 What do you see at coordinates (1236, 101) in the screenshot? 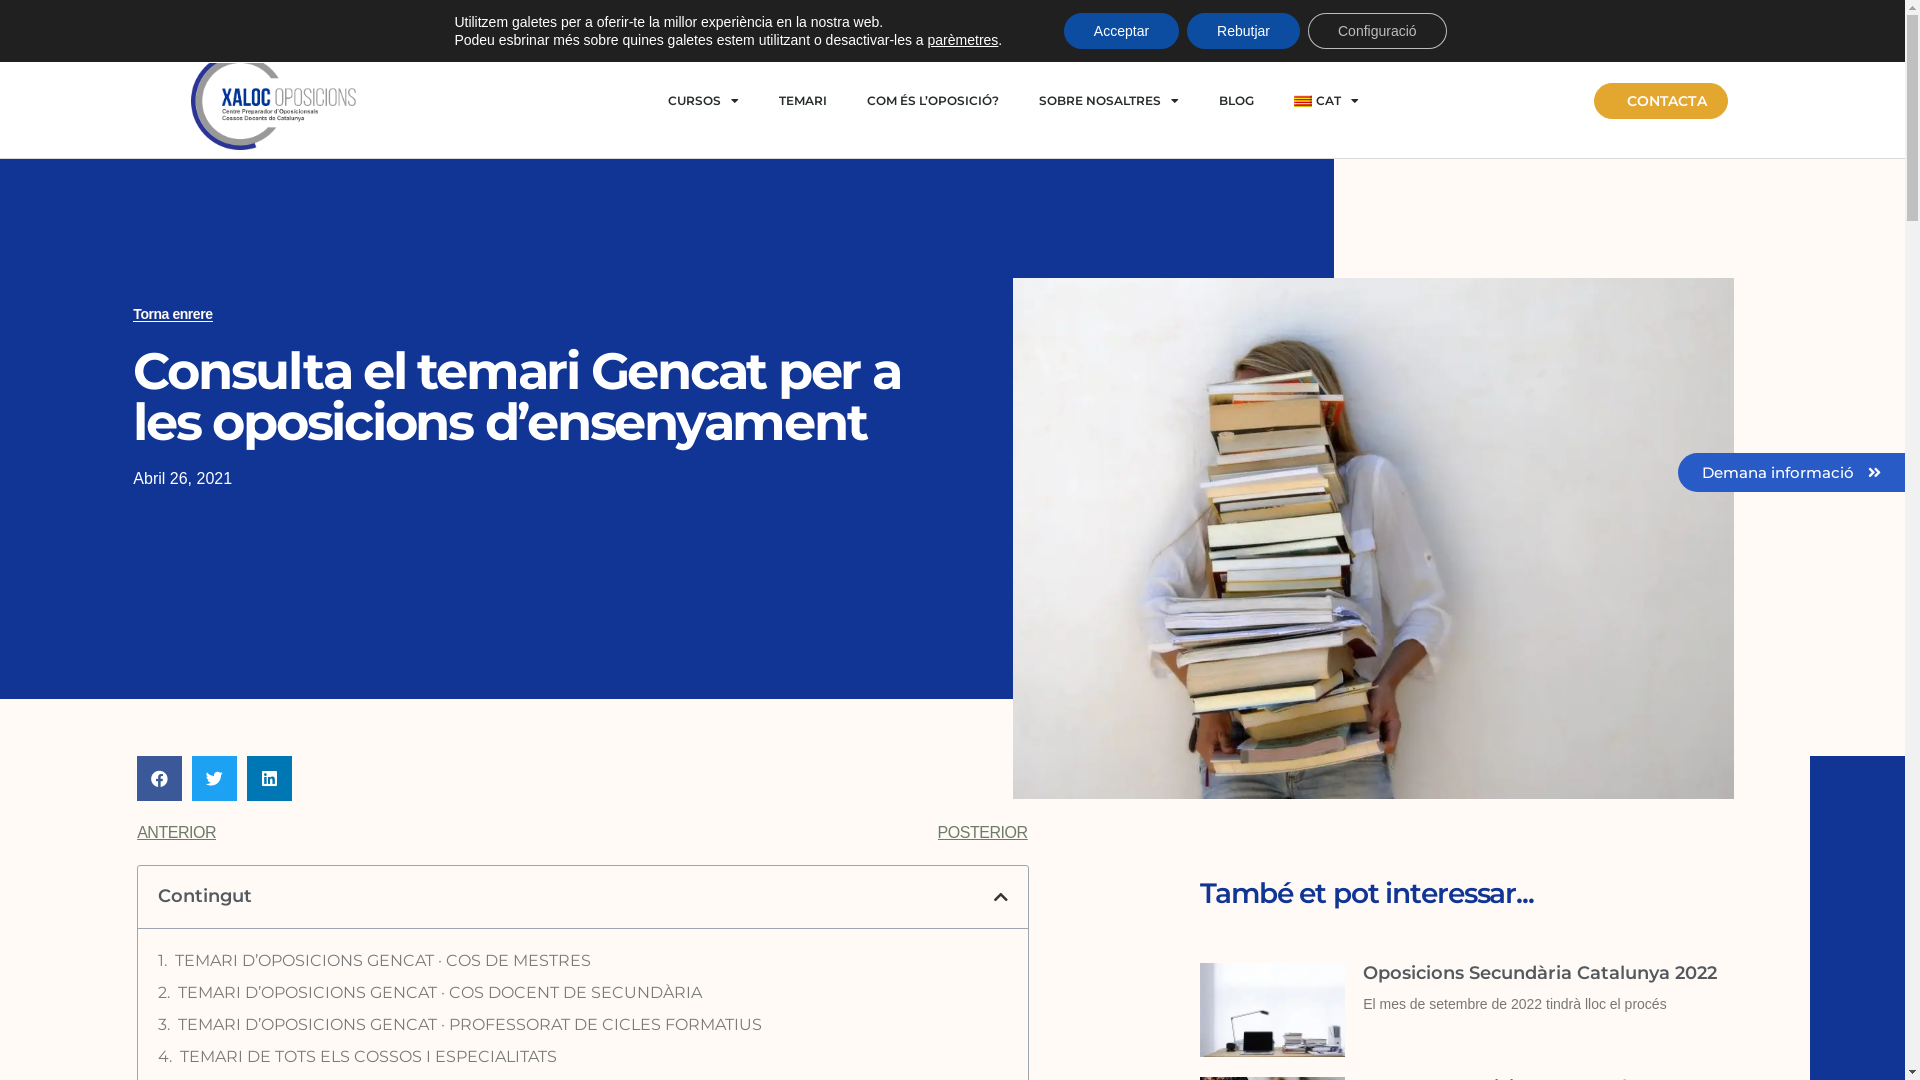
I see `BLOG` at bounding box center [1236, 101].